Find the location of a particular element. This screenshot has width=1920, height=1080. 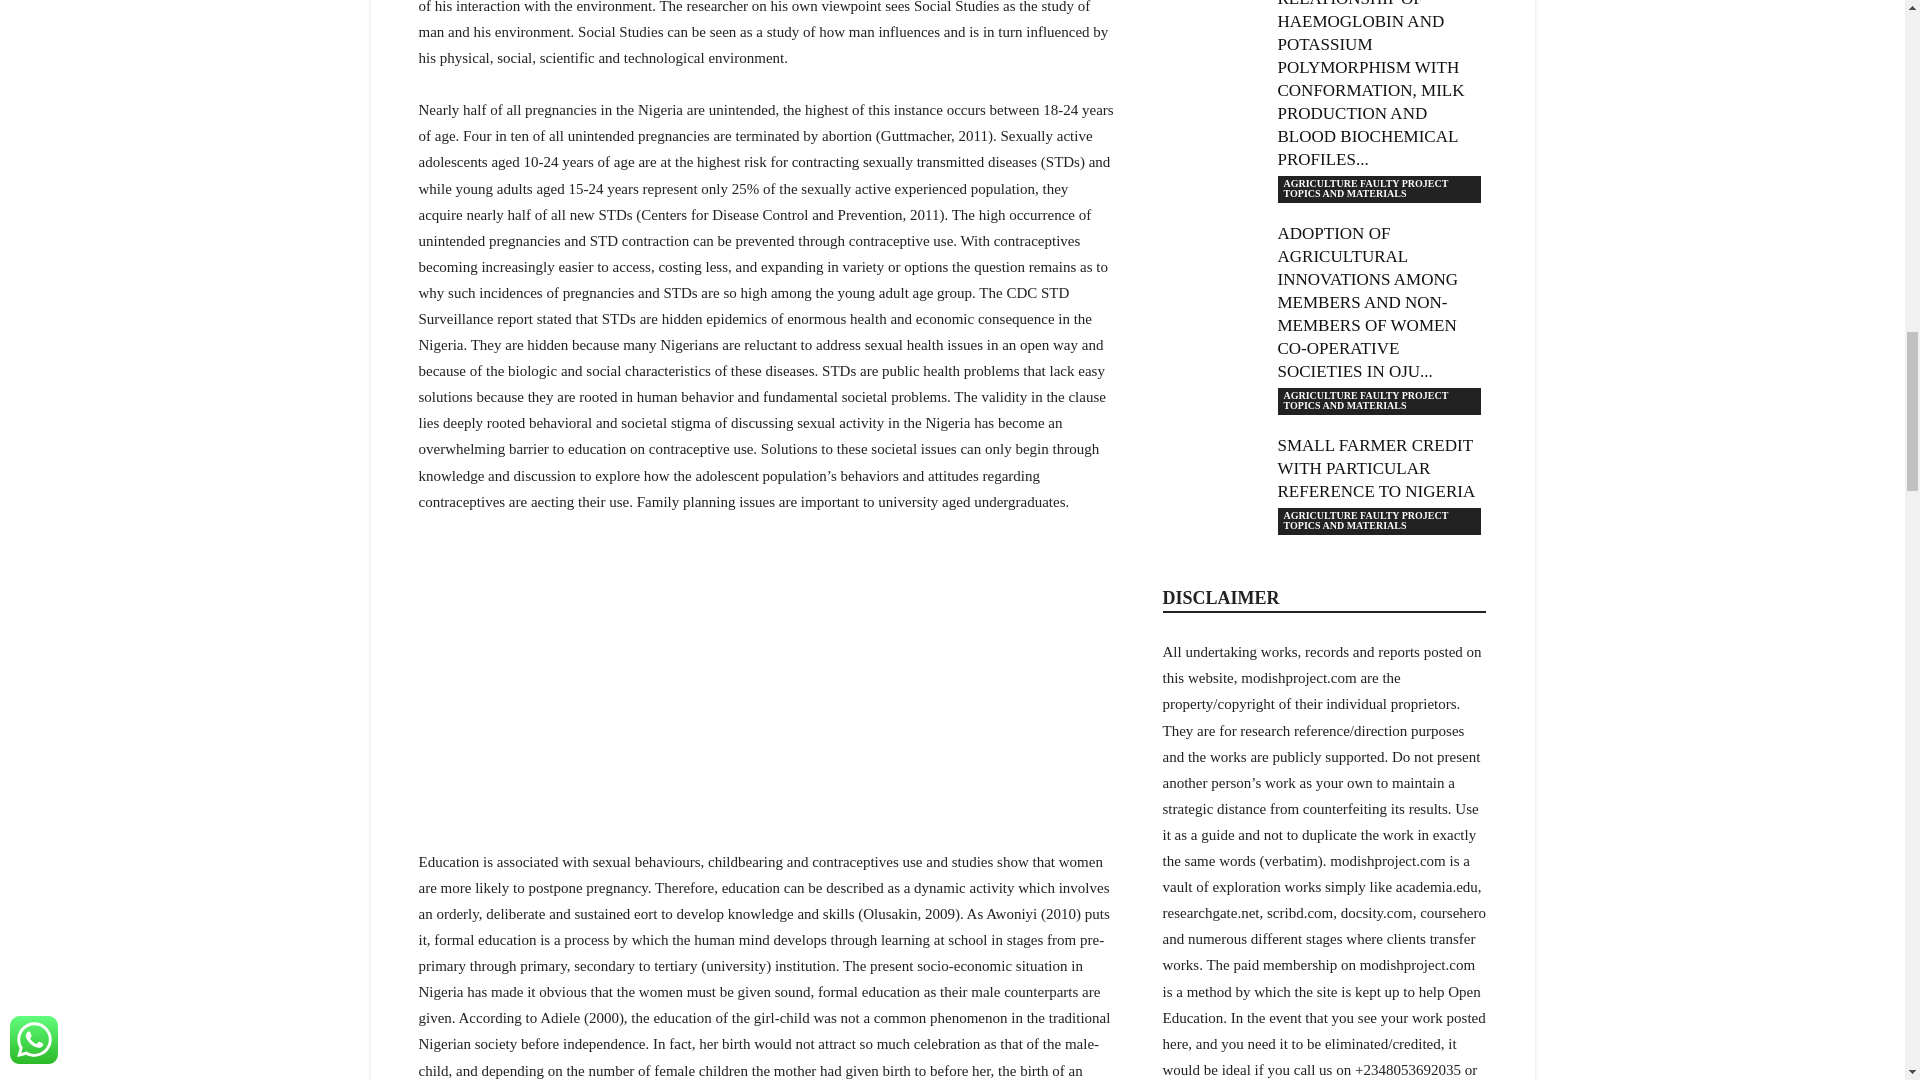

Advertisement is located at coordinates (766, 691).